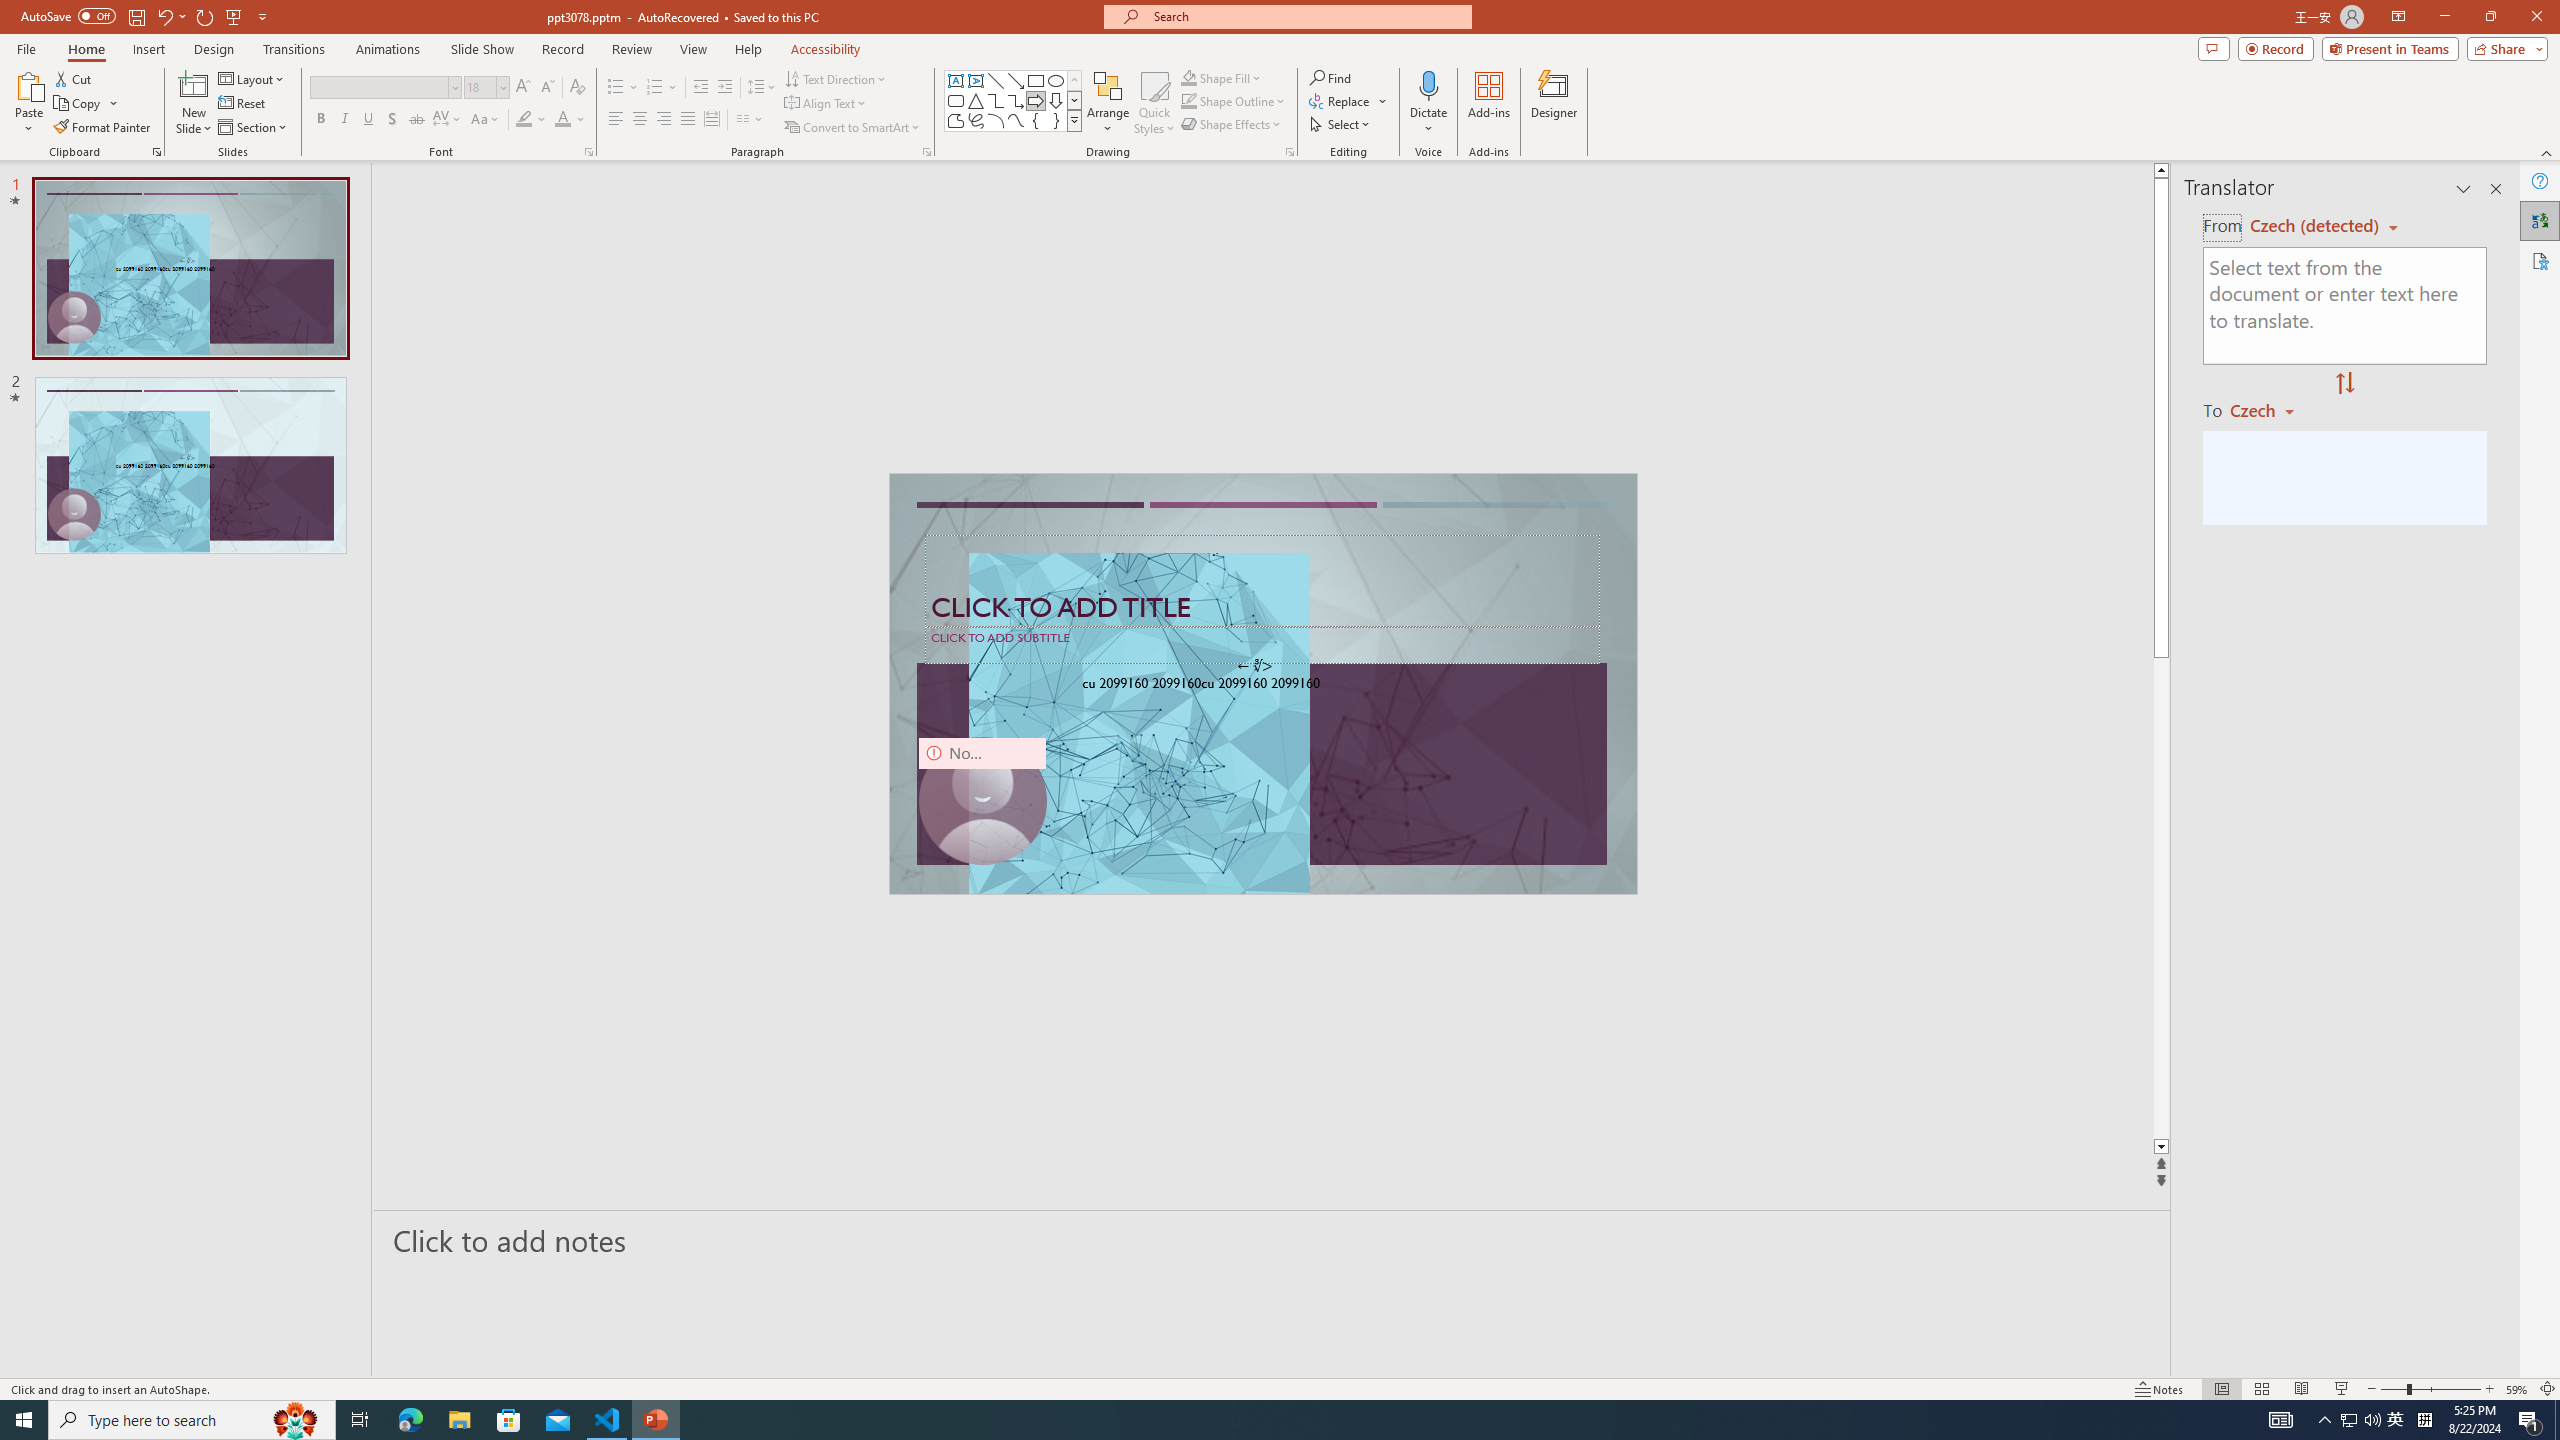  I want to click on Increase Indent, so click(726, 88).